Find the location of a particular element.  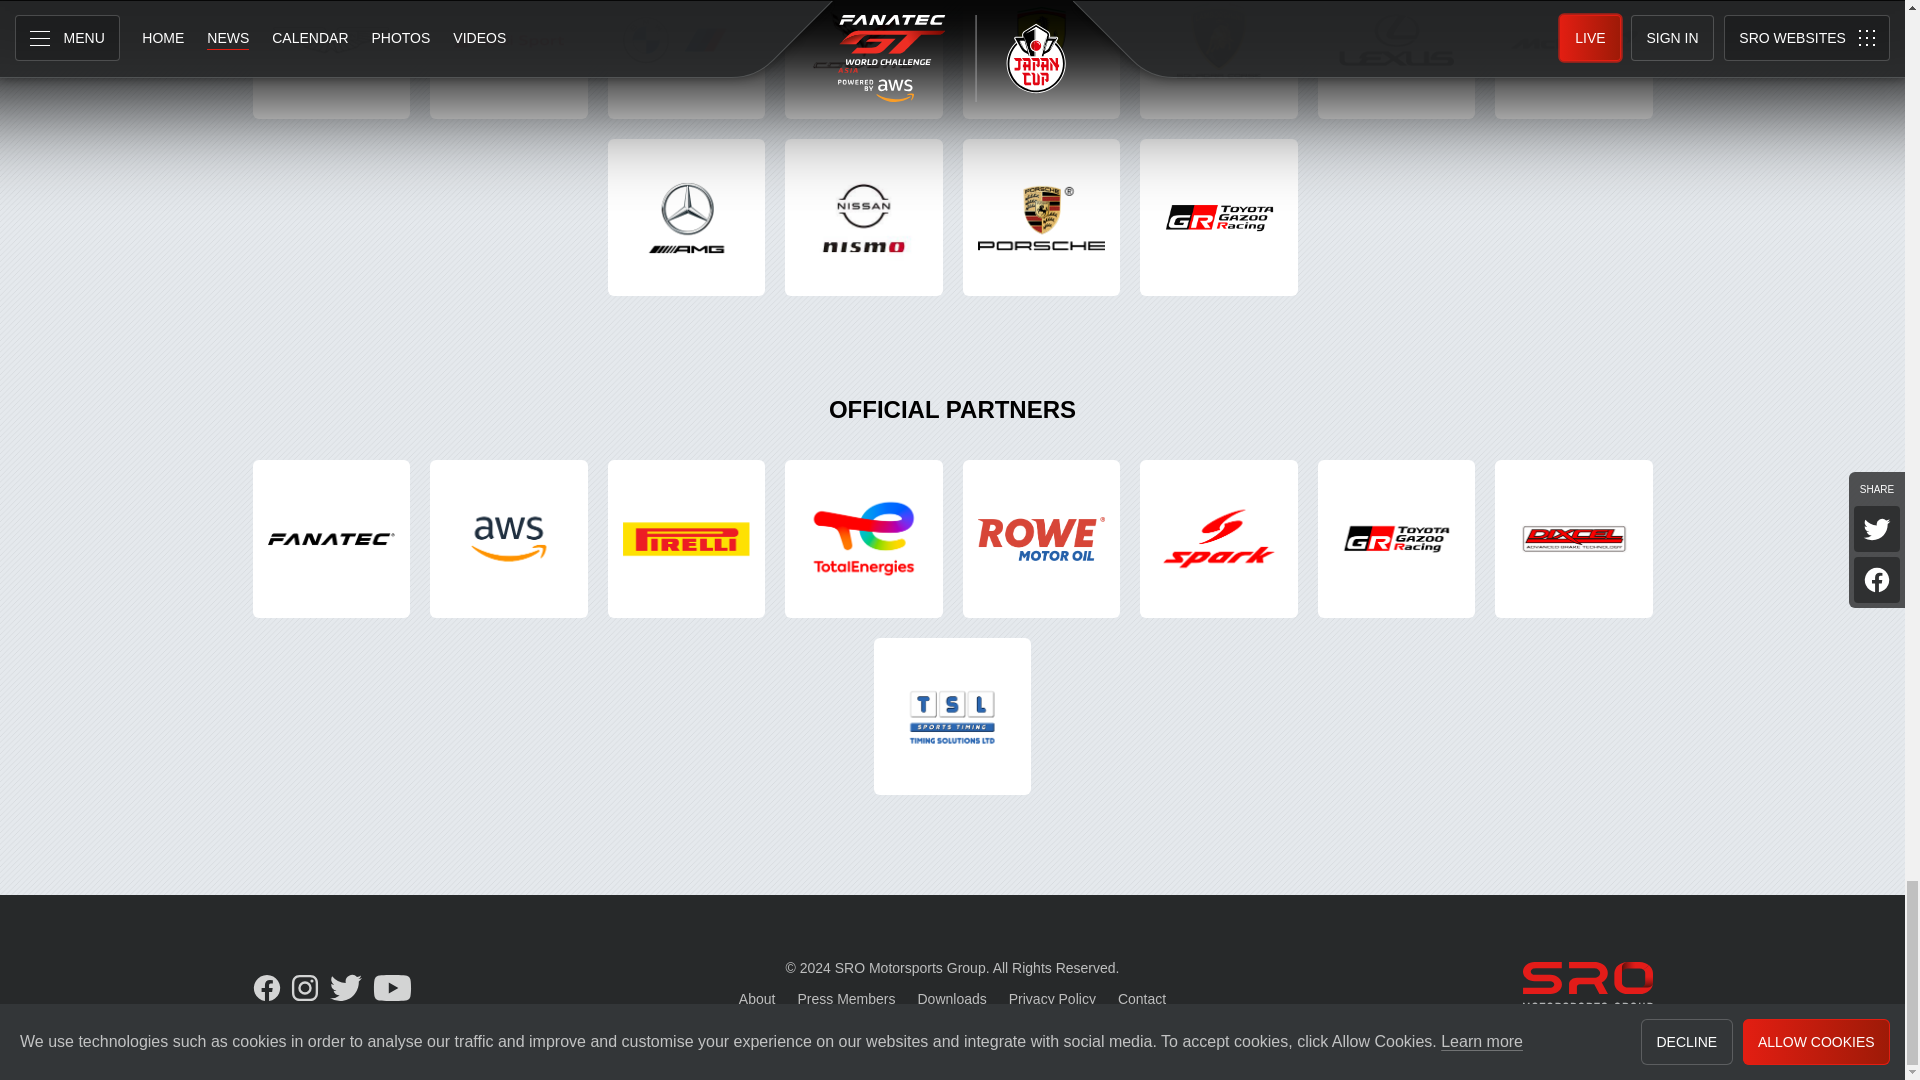

Ferrari is located at coordinates (1040, 59).